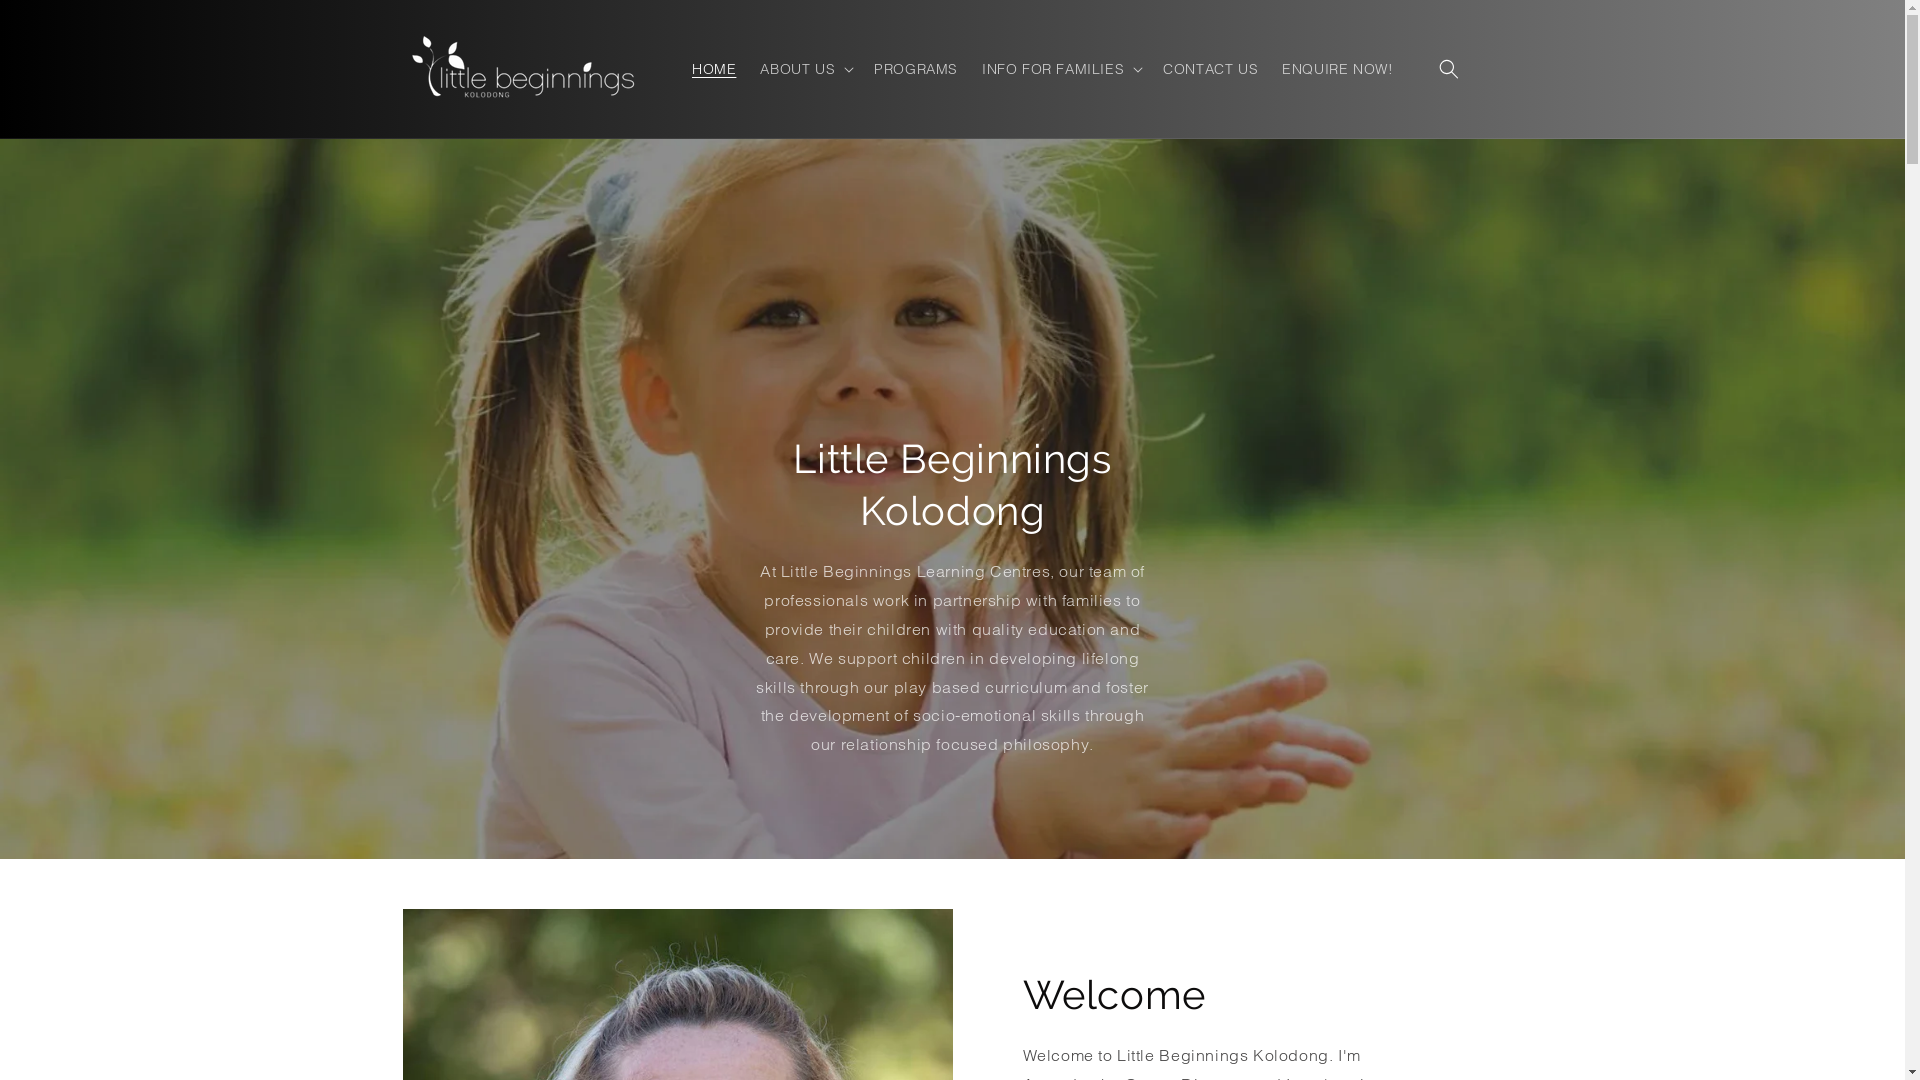 The image size is (1920, 1080). I want to click on CONTACT US, so click(1210, 69).